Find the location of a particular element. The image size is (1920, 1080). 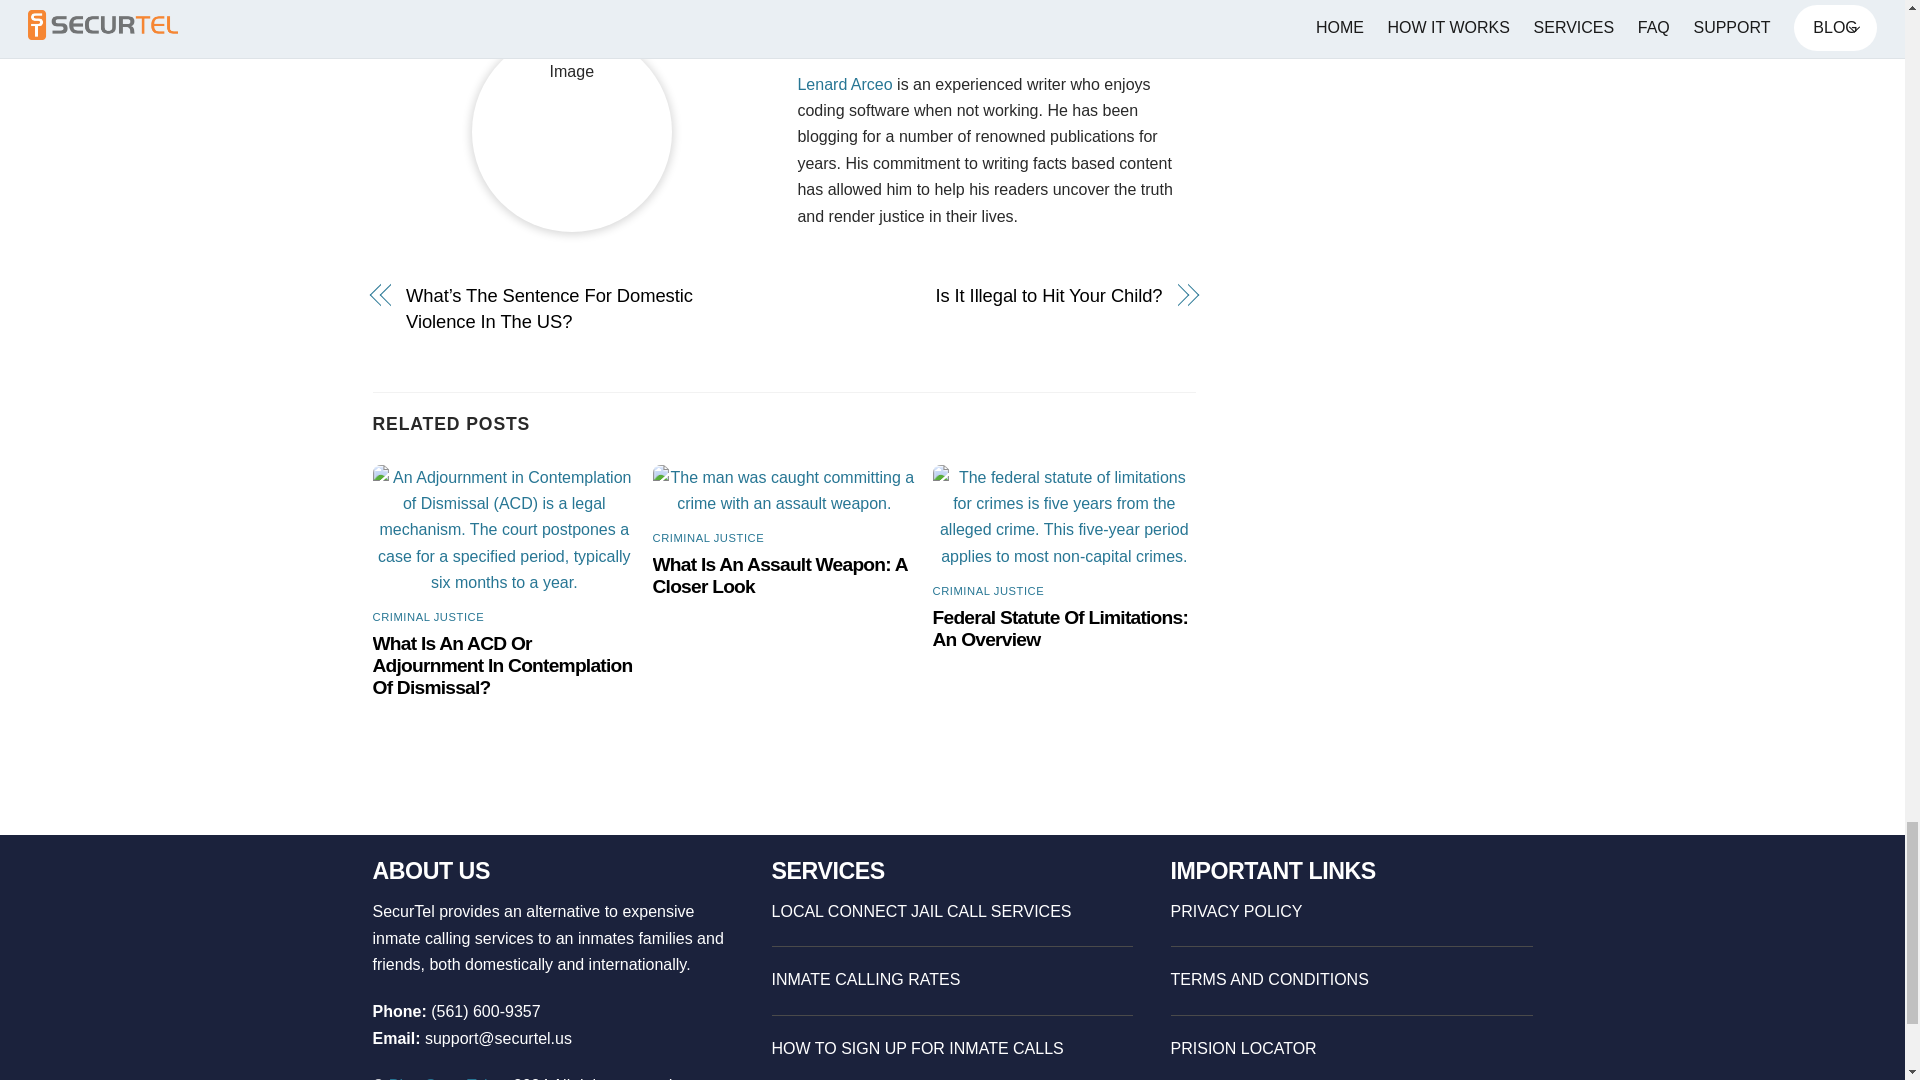

Is It Illegal to Hit Your Child? is located at coordinates (984, 295).